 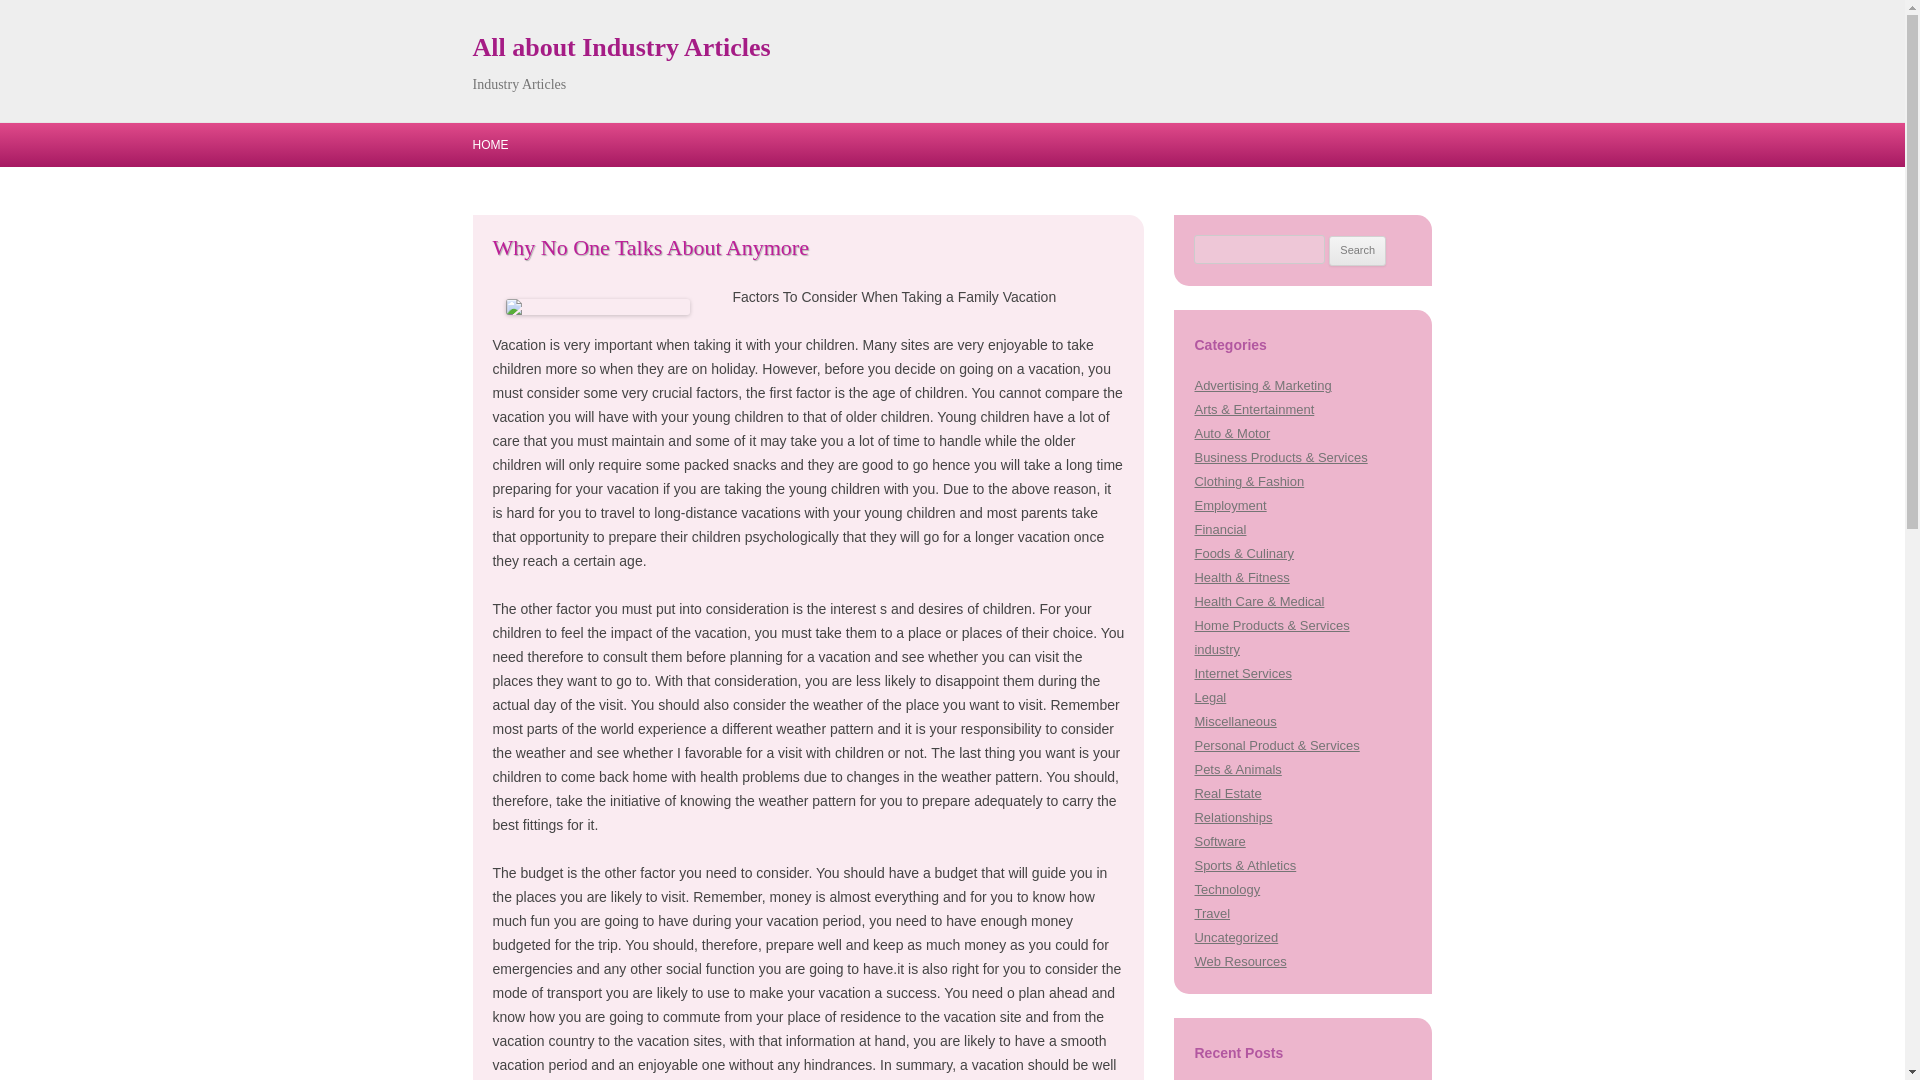 What do you see at coordinates (620, 48) in the screenshot?
I see `All about Industry Articles` at bounding box center [620, 48].